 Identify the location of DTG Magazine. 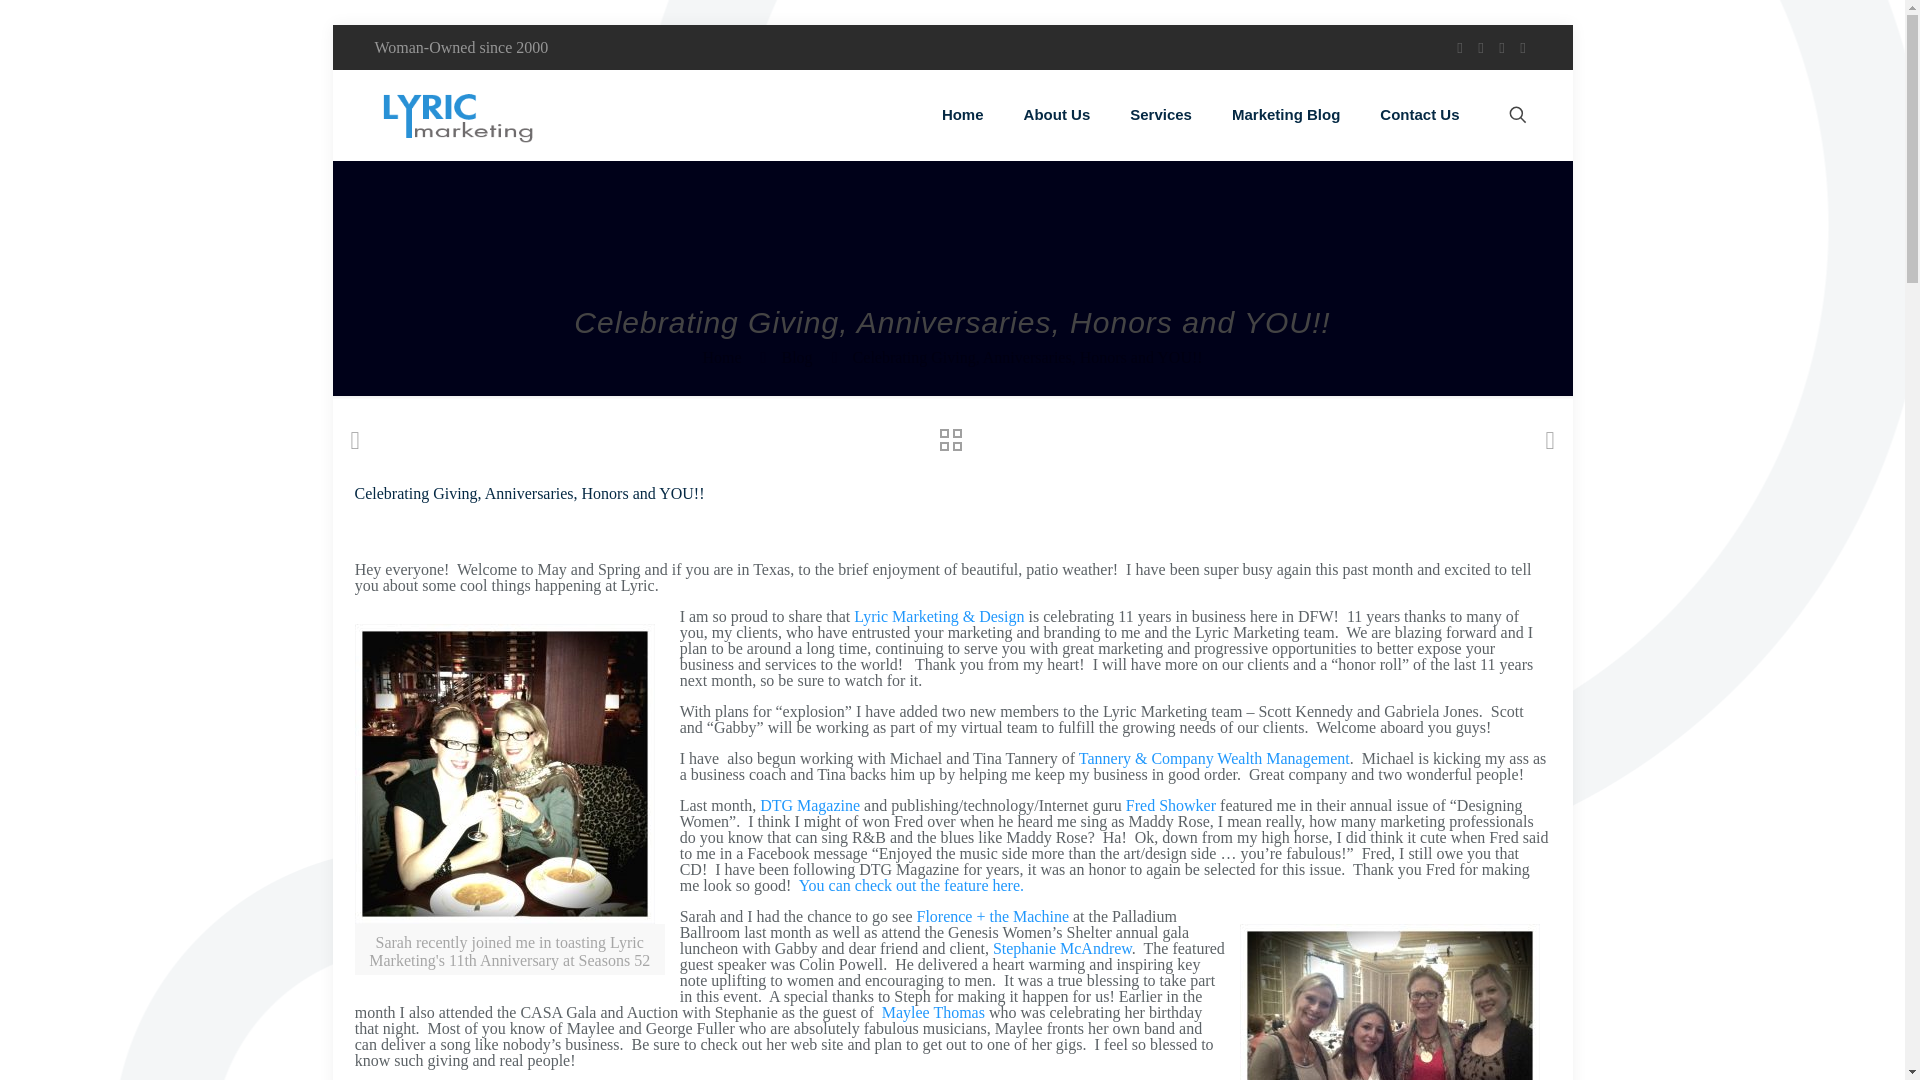
(810, 806).